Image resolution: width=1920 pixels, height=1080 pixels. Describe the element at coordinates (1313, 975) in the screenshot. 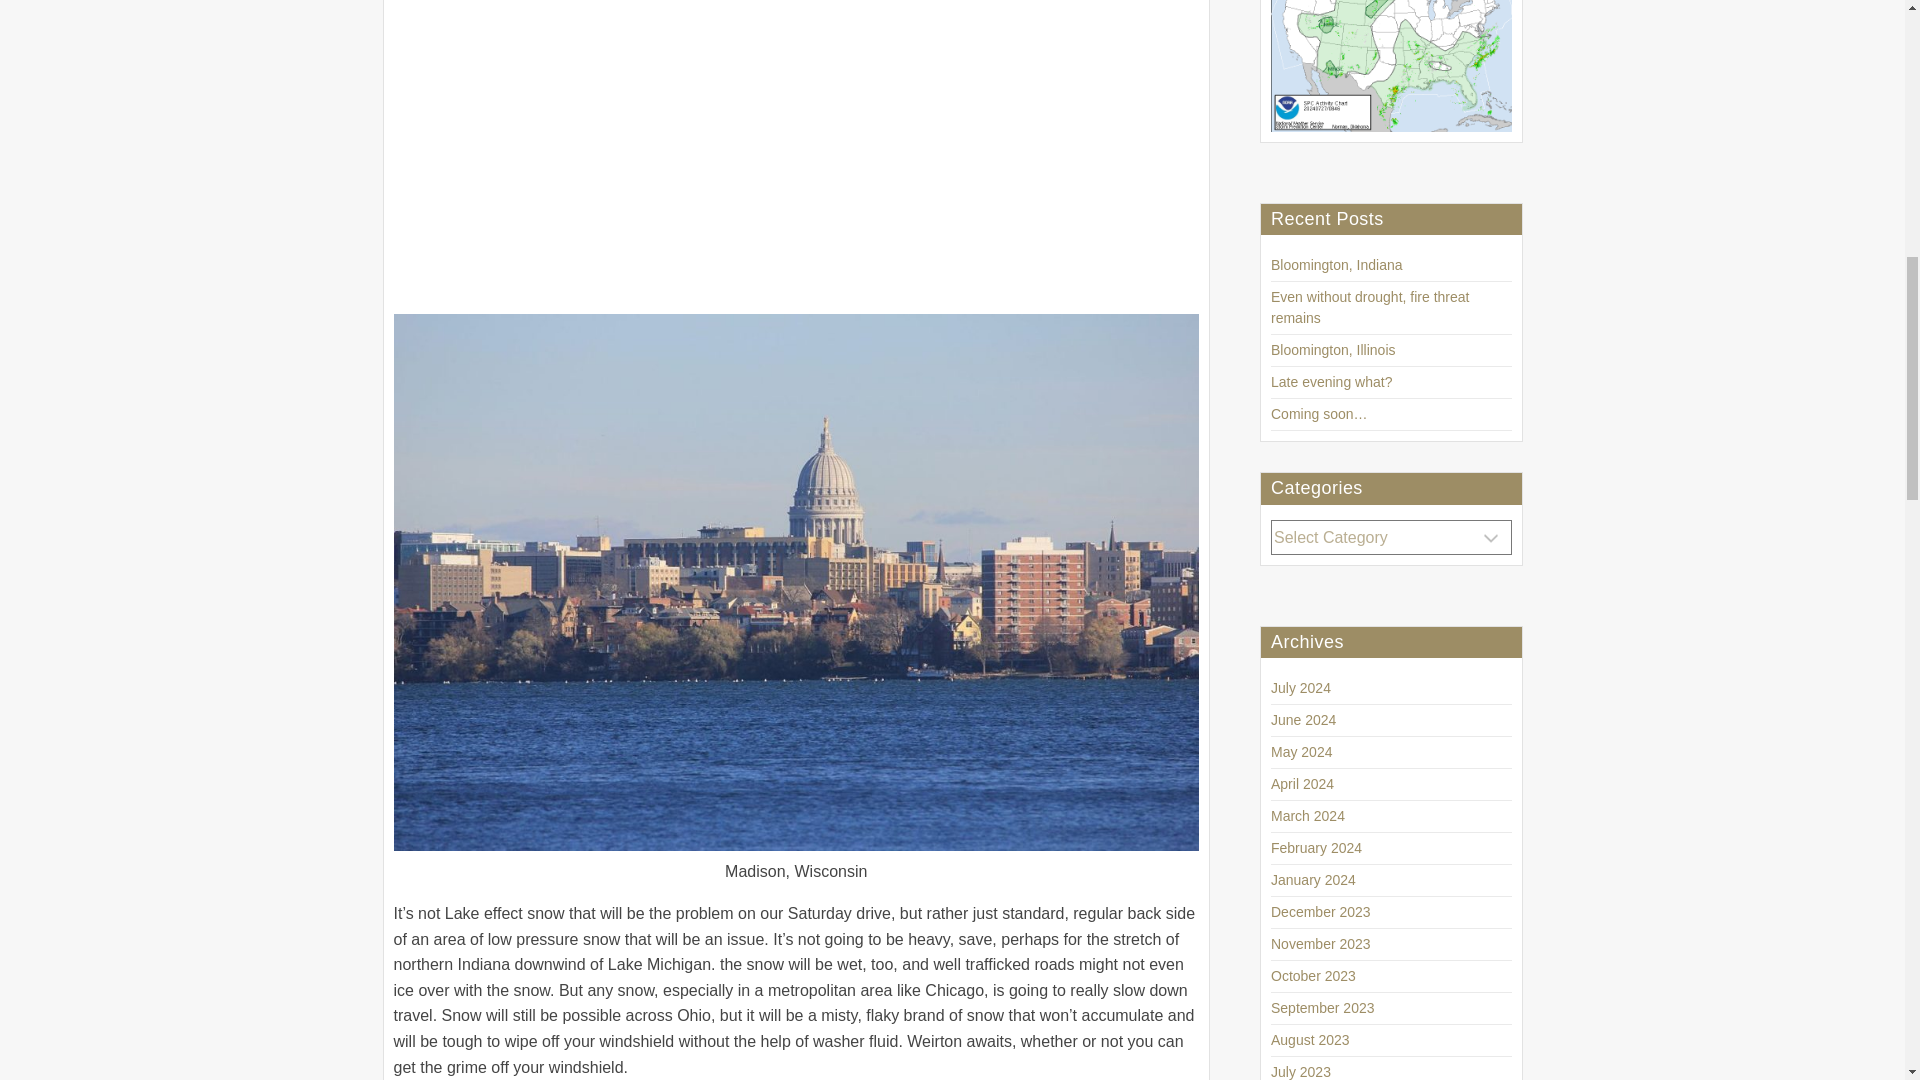

I see `October 2023` at that location.